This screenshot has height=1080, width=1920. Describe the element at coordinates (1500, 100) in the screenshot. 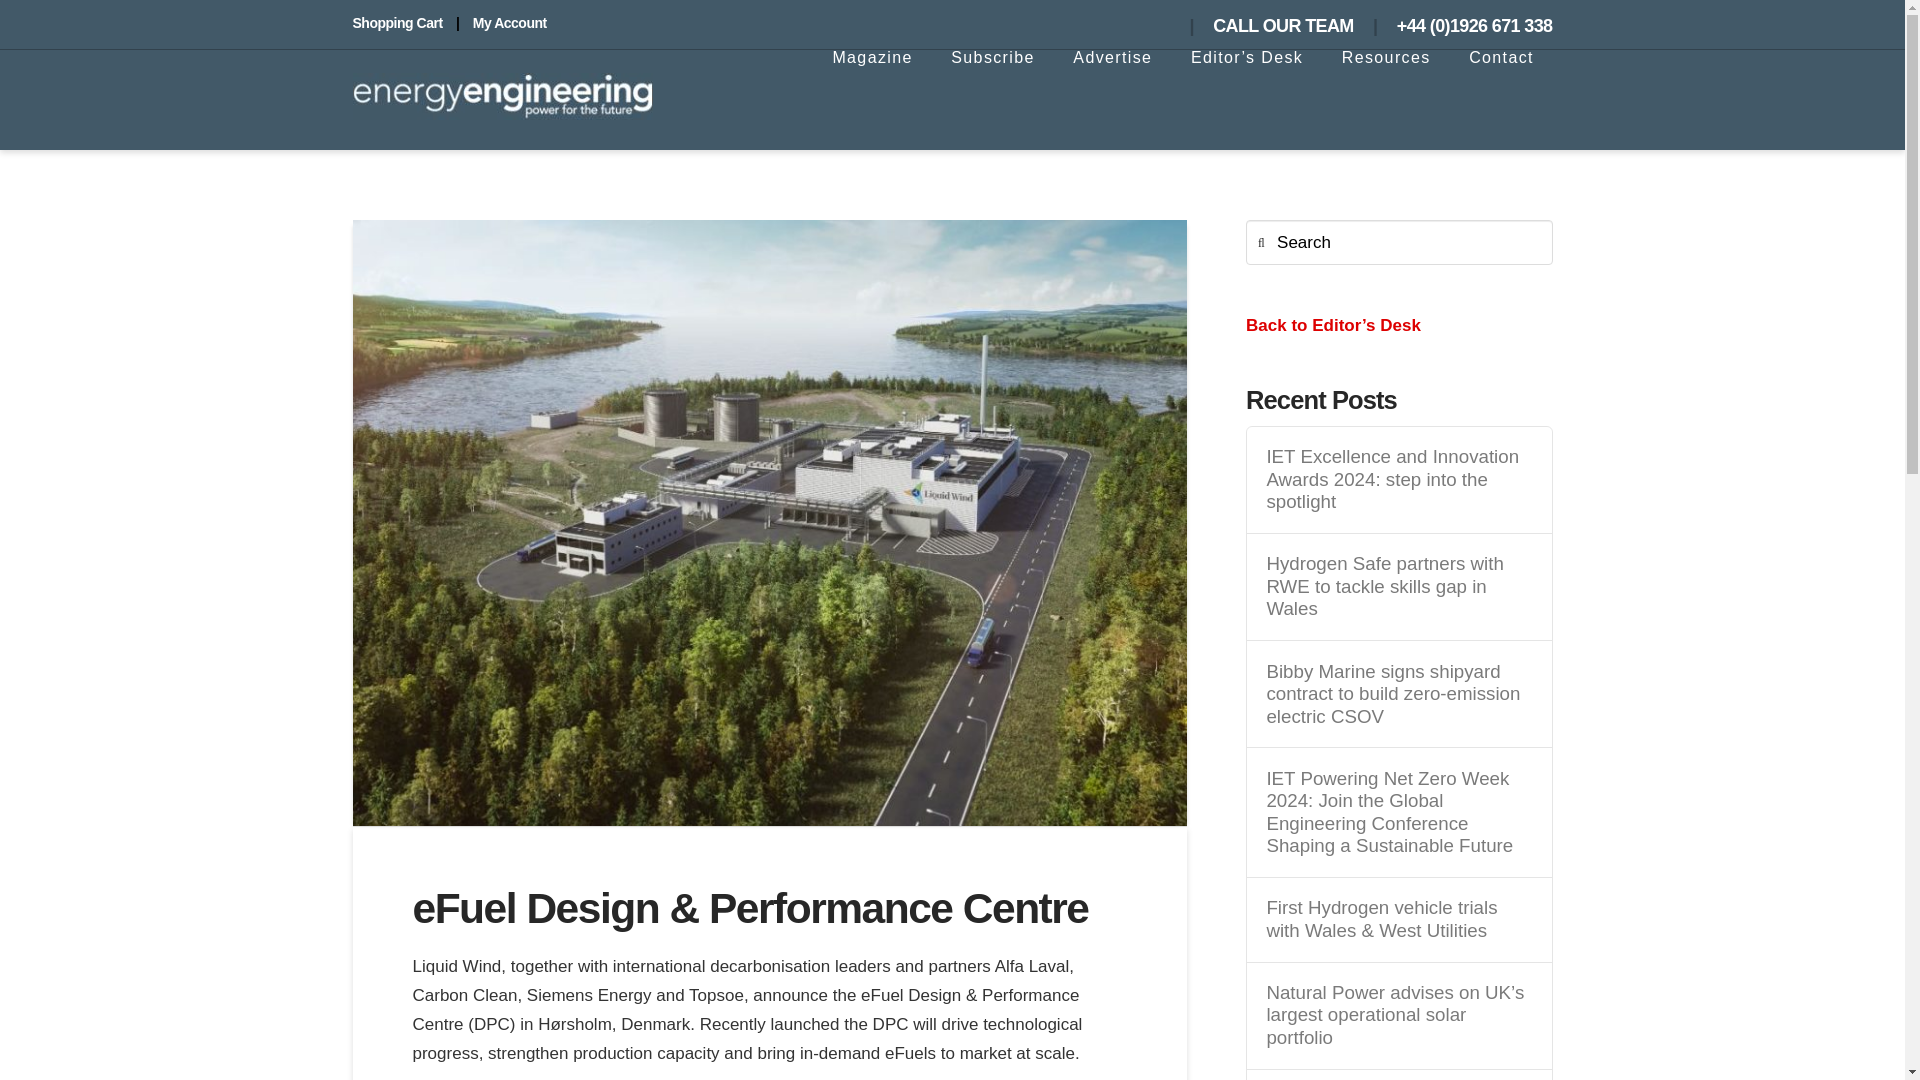

I see `Contact` at that location.